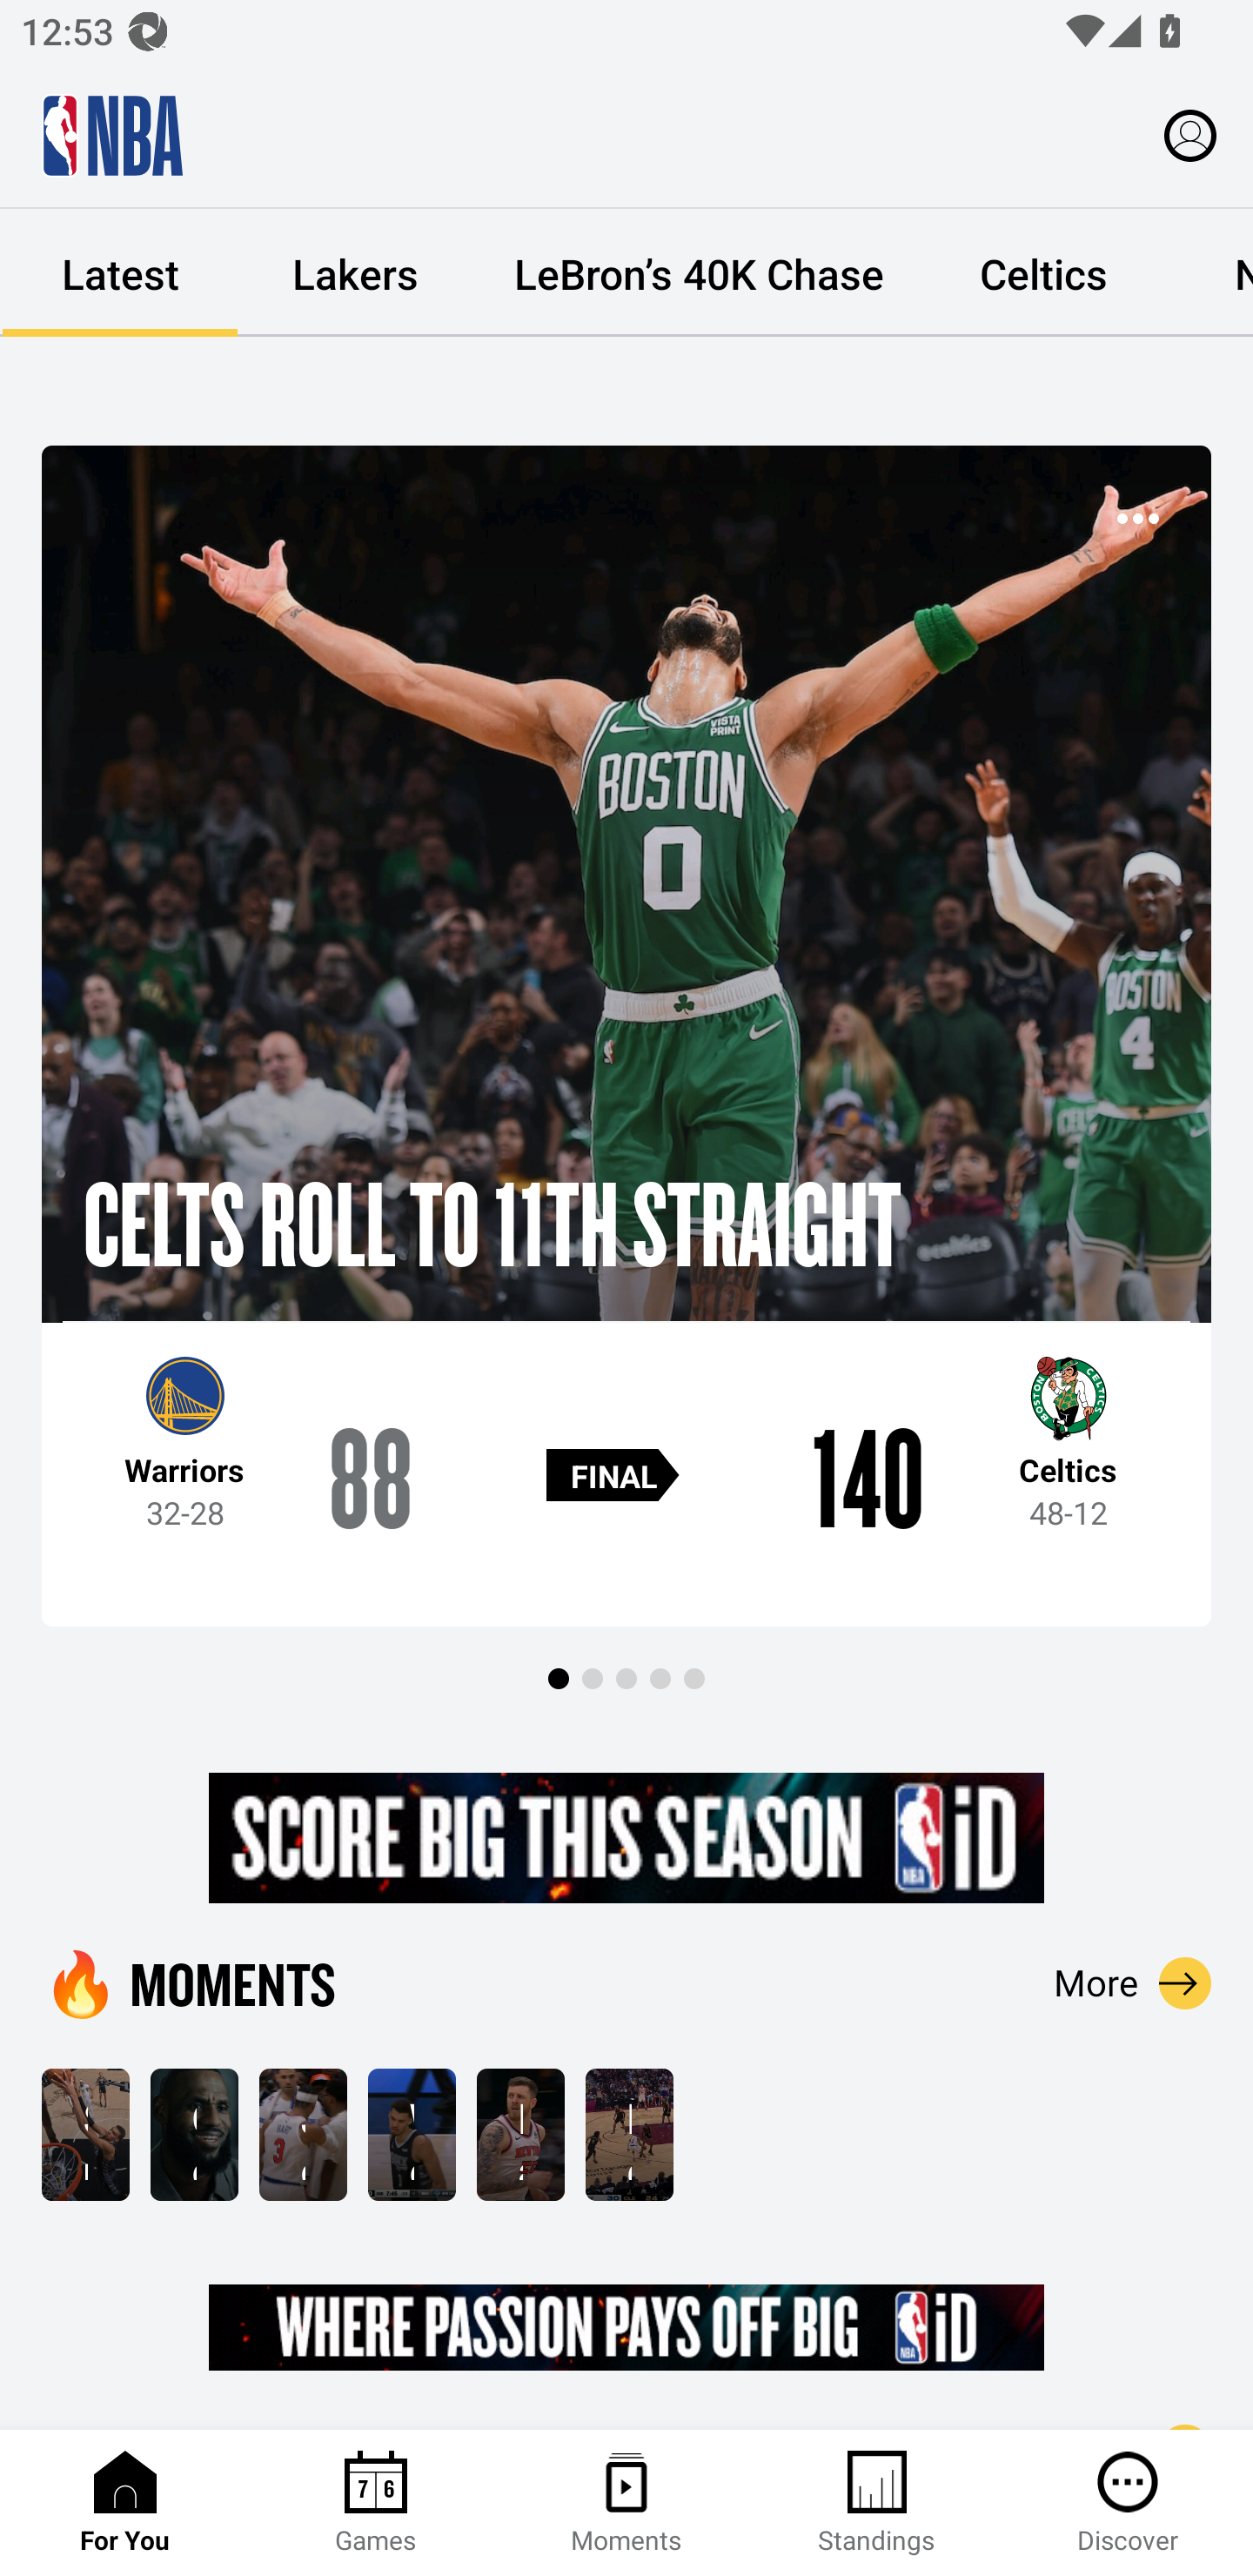 Image resolution: width=1253 pixels, height=2576 pixels. What do you see at coordinates (1133, 1982) in the screenshot?
I see `More` at bounding box center [1133, 1982].